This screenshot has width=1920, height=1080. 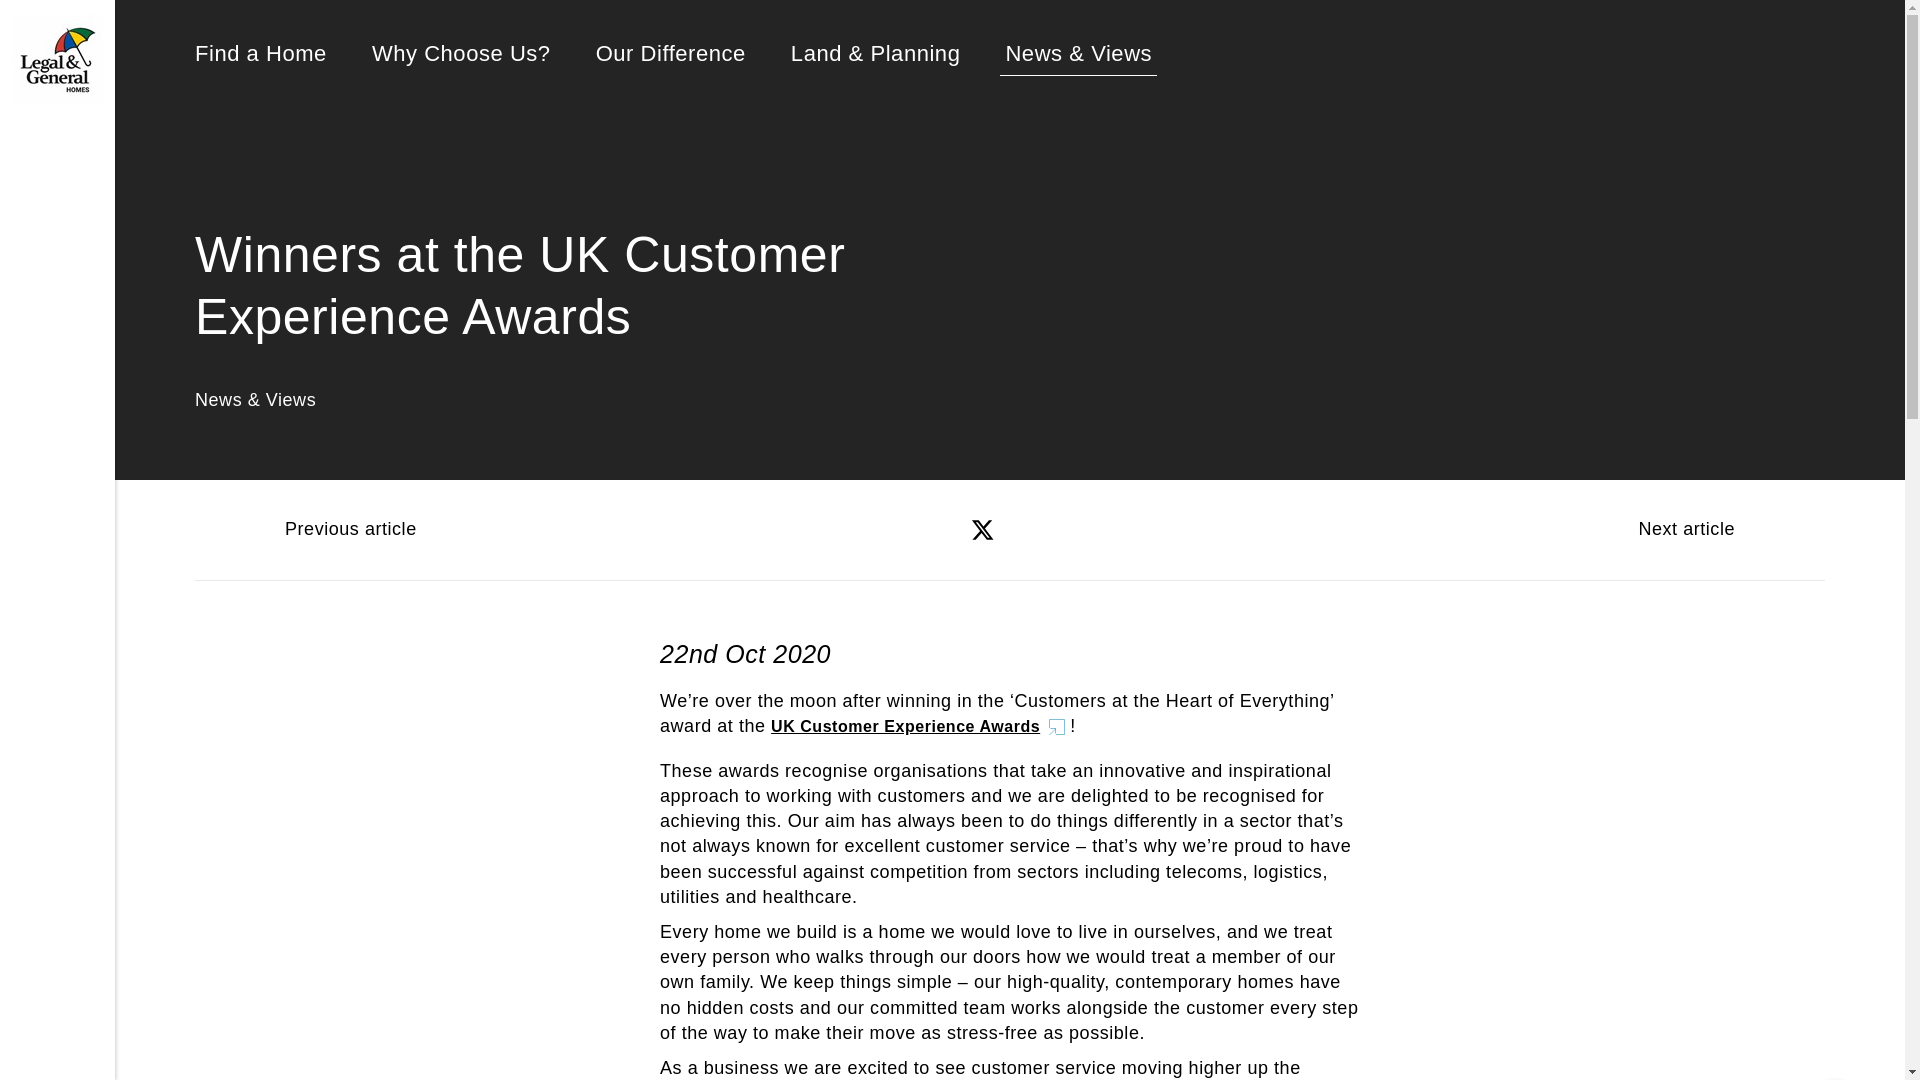 What do you see at coordinates (926, 529) in the screenshot?
I see `Share to Facebook` at bounding box center [926, 529].